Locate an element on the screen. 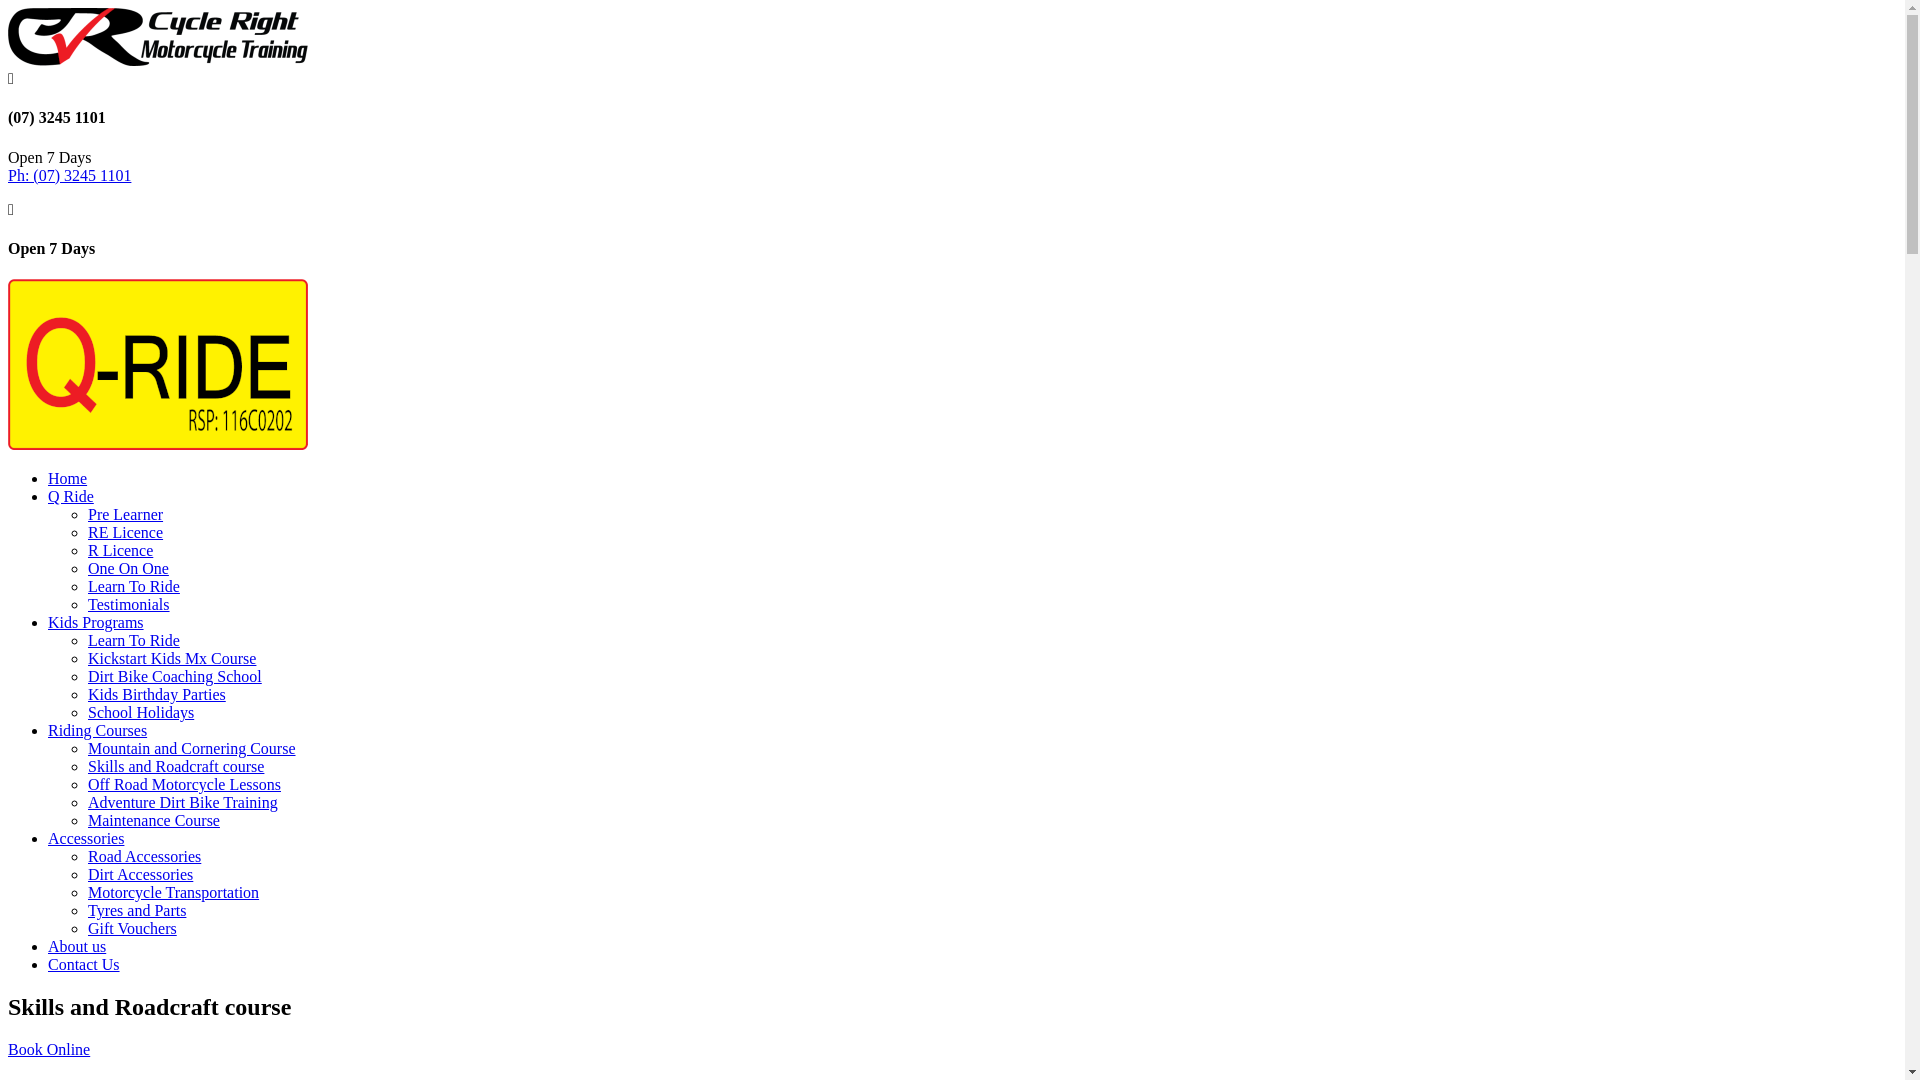 The height and width of the screenshot is (1080, 1920). Testimonials is located at coordinates (129, 604).